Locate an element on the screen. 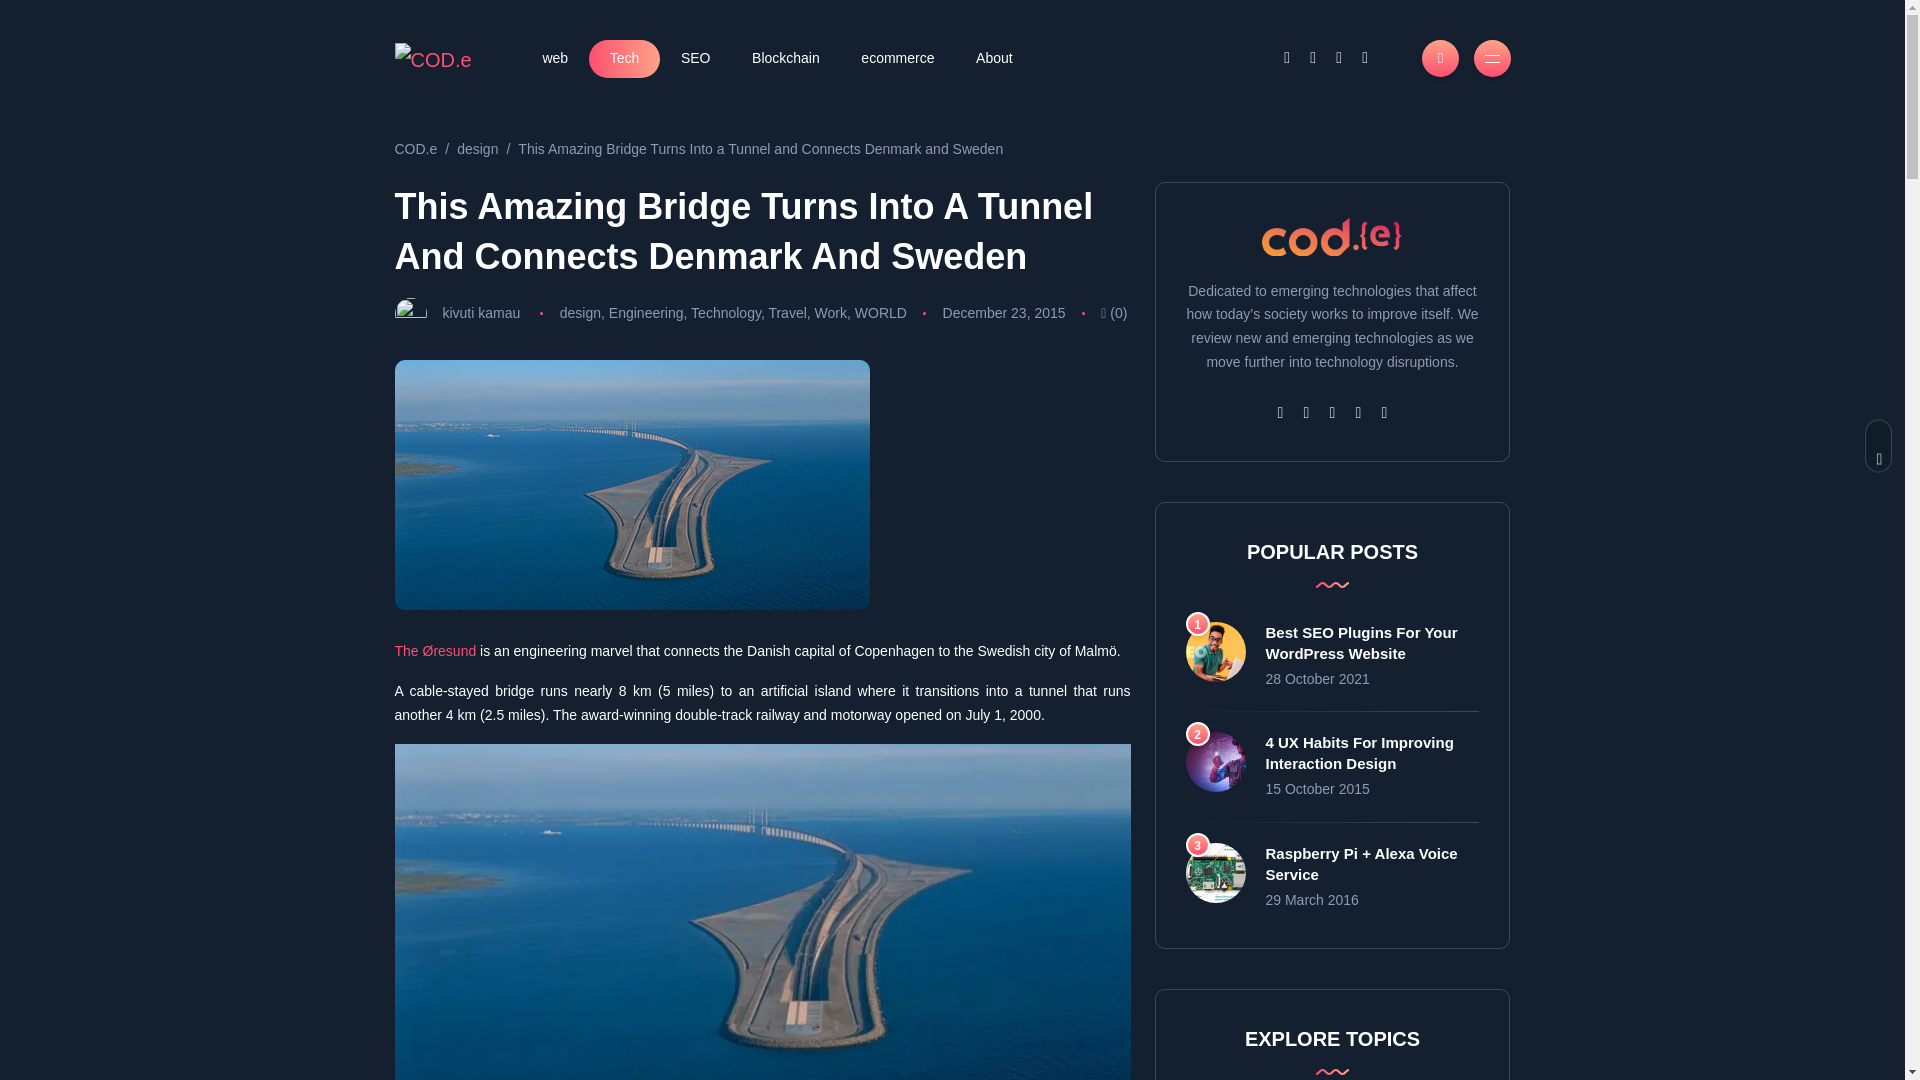 Image resolution: width=1920 pixels, height=1080 pixels. COD.e is located at coordinates (415, 148).